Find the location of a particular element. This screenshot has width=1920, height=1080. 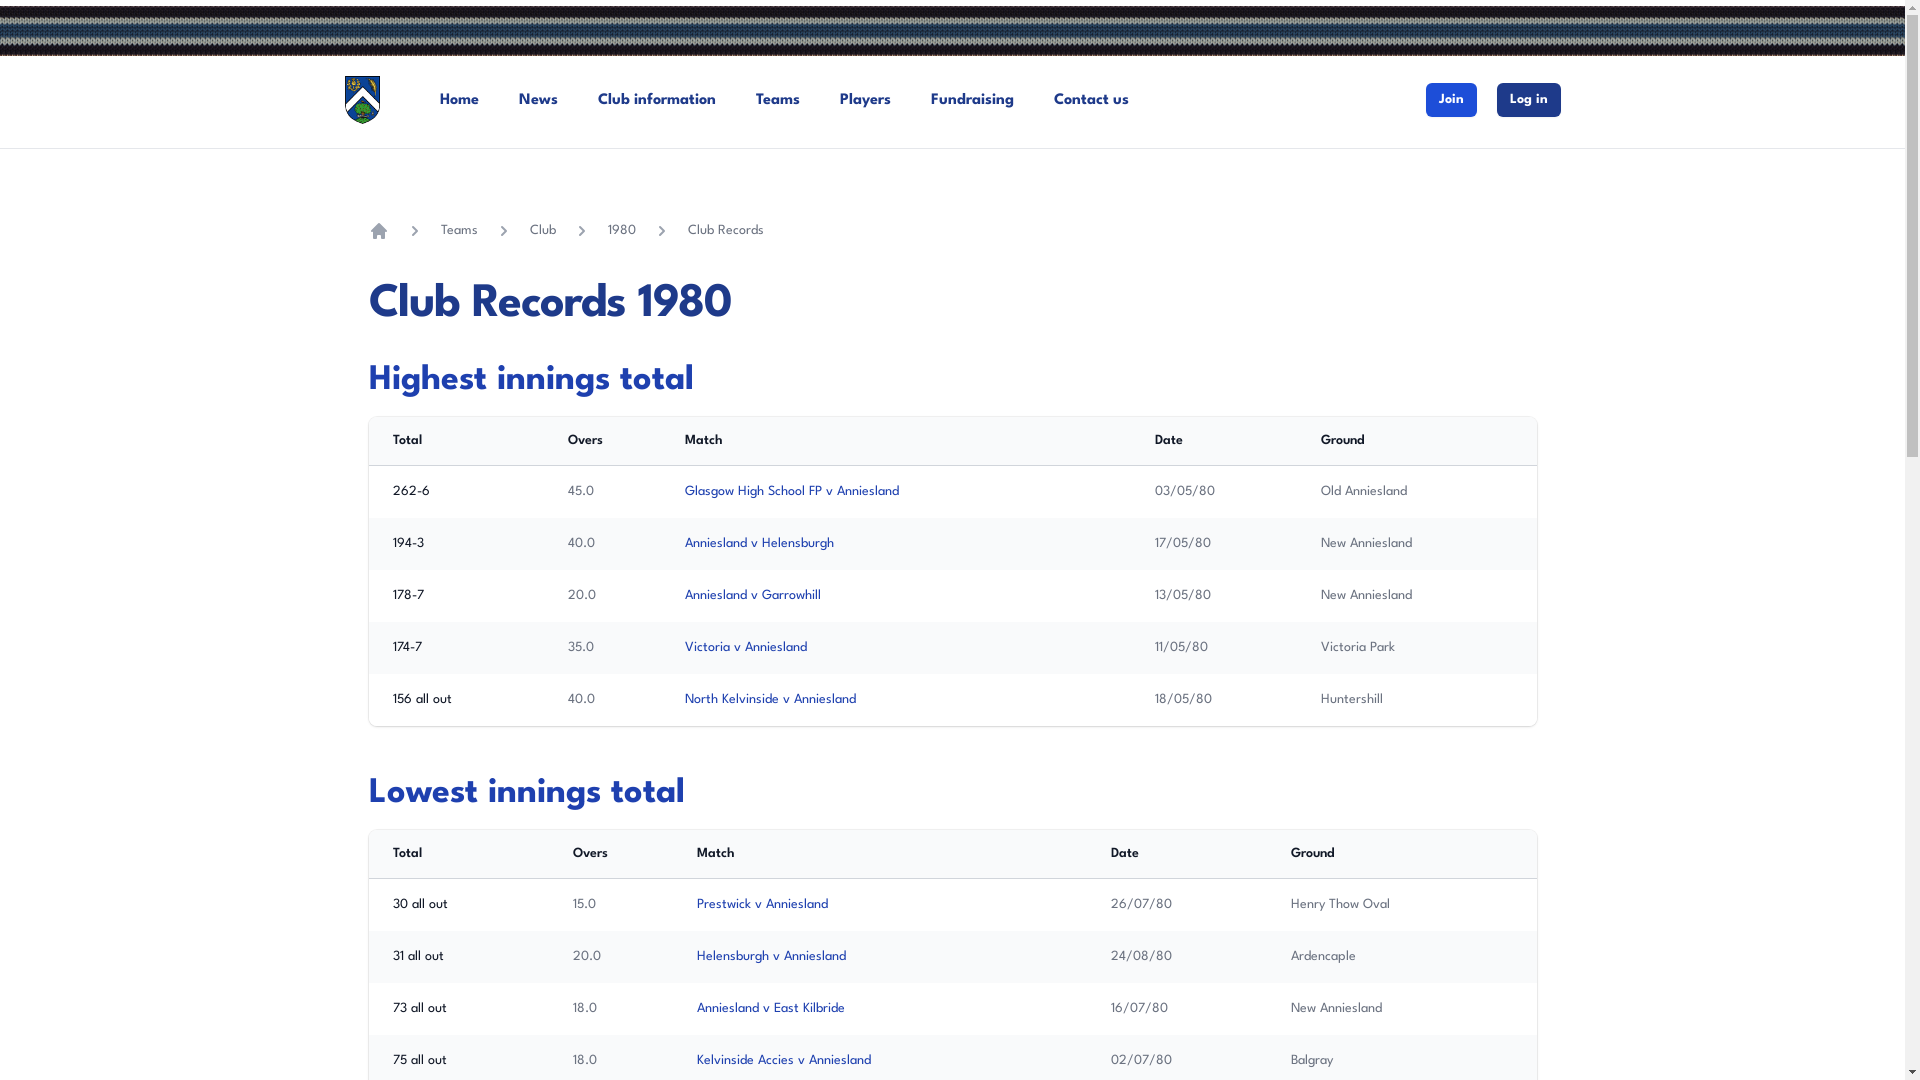

Anniesland v Helensburgh is located at coordinates (760, 544).